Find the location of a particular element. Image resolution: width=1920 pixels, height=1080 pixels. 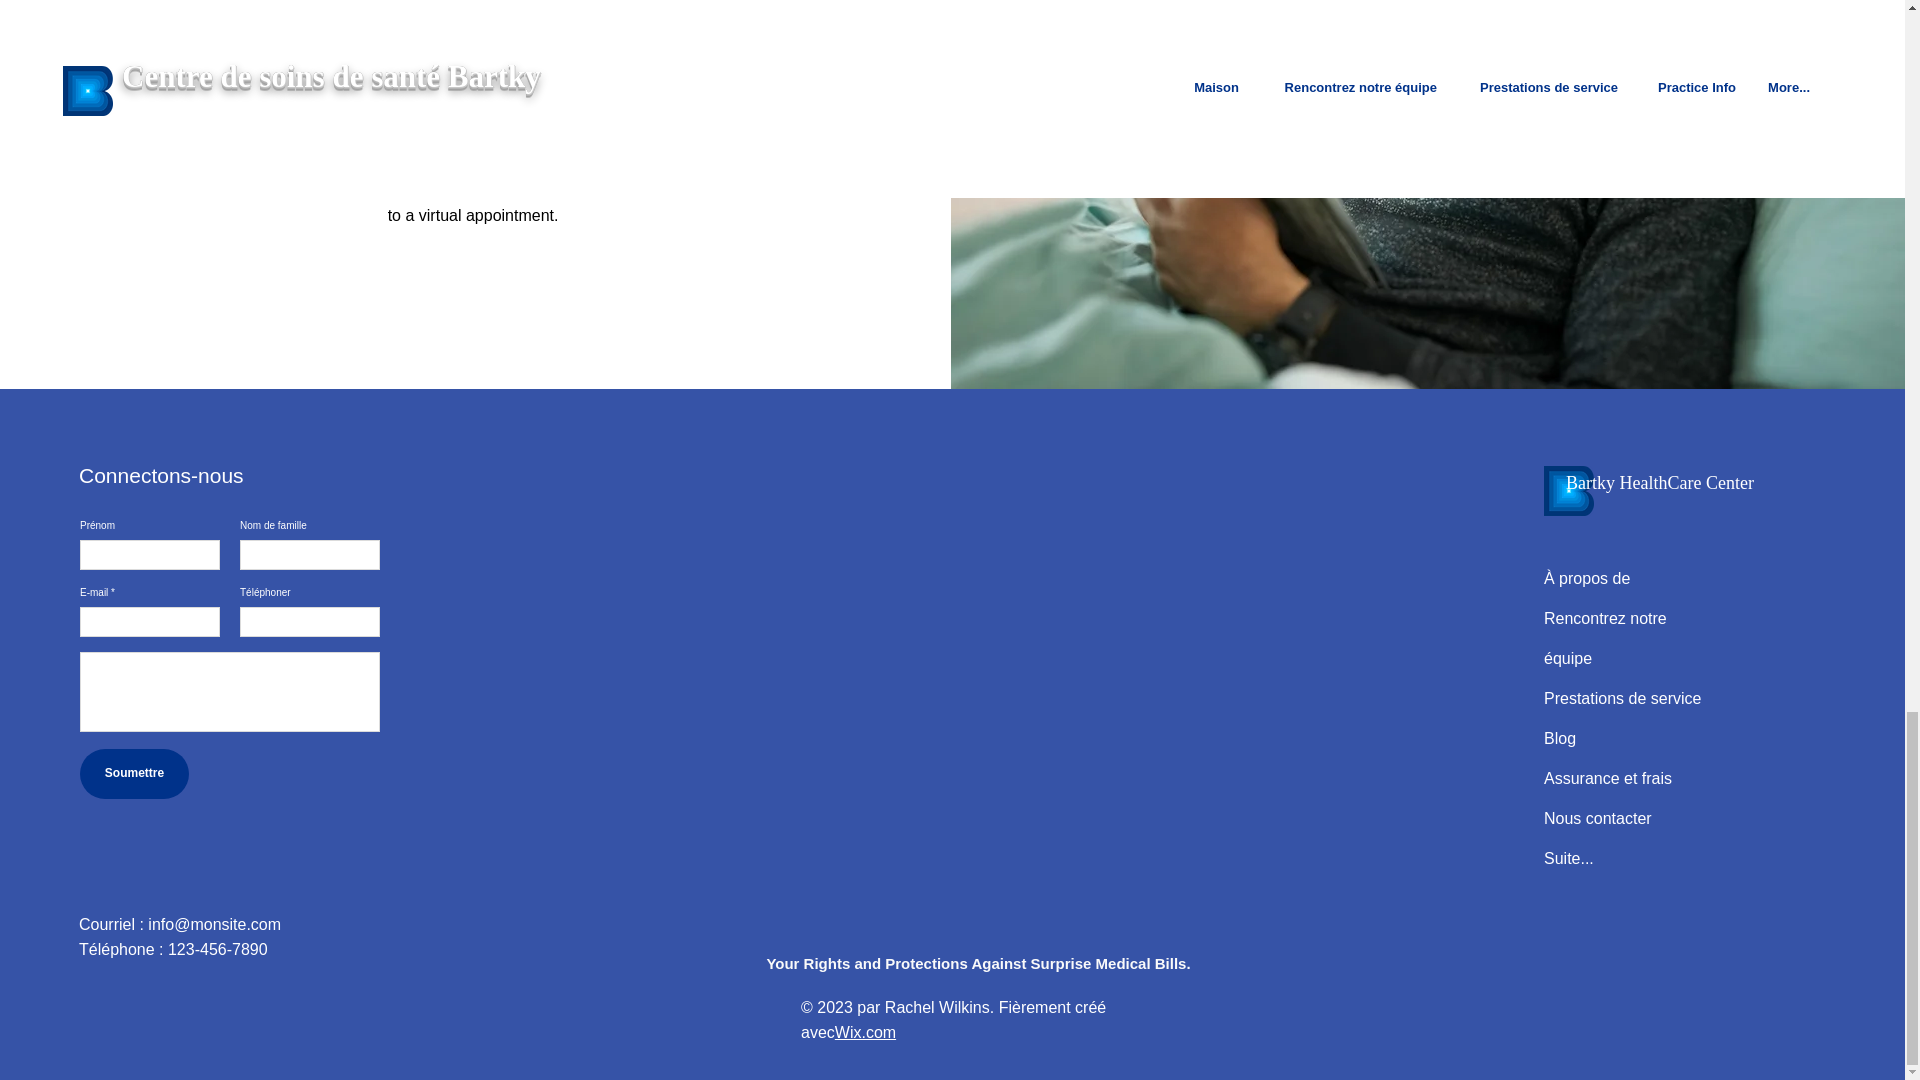

Assurance et frais  is located at coordinates (1610, 778).